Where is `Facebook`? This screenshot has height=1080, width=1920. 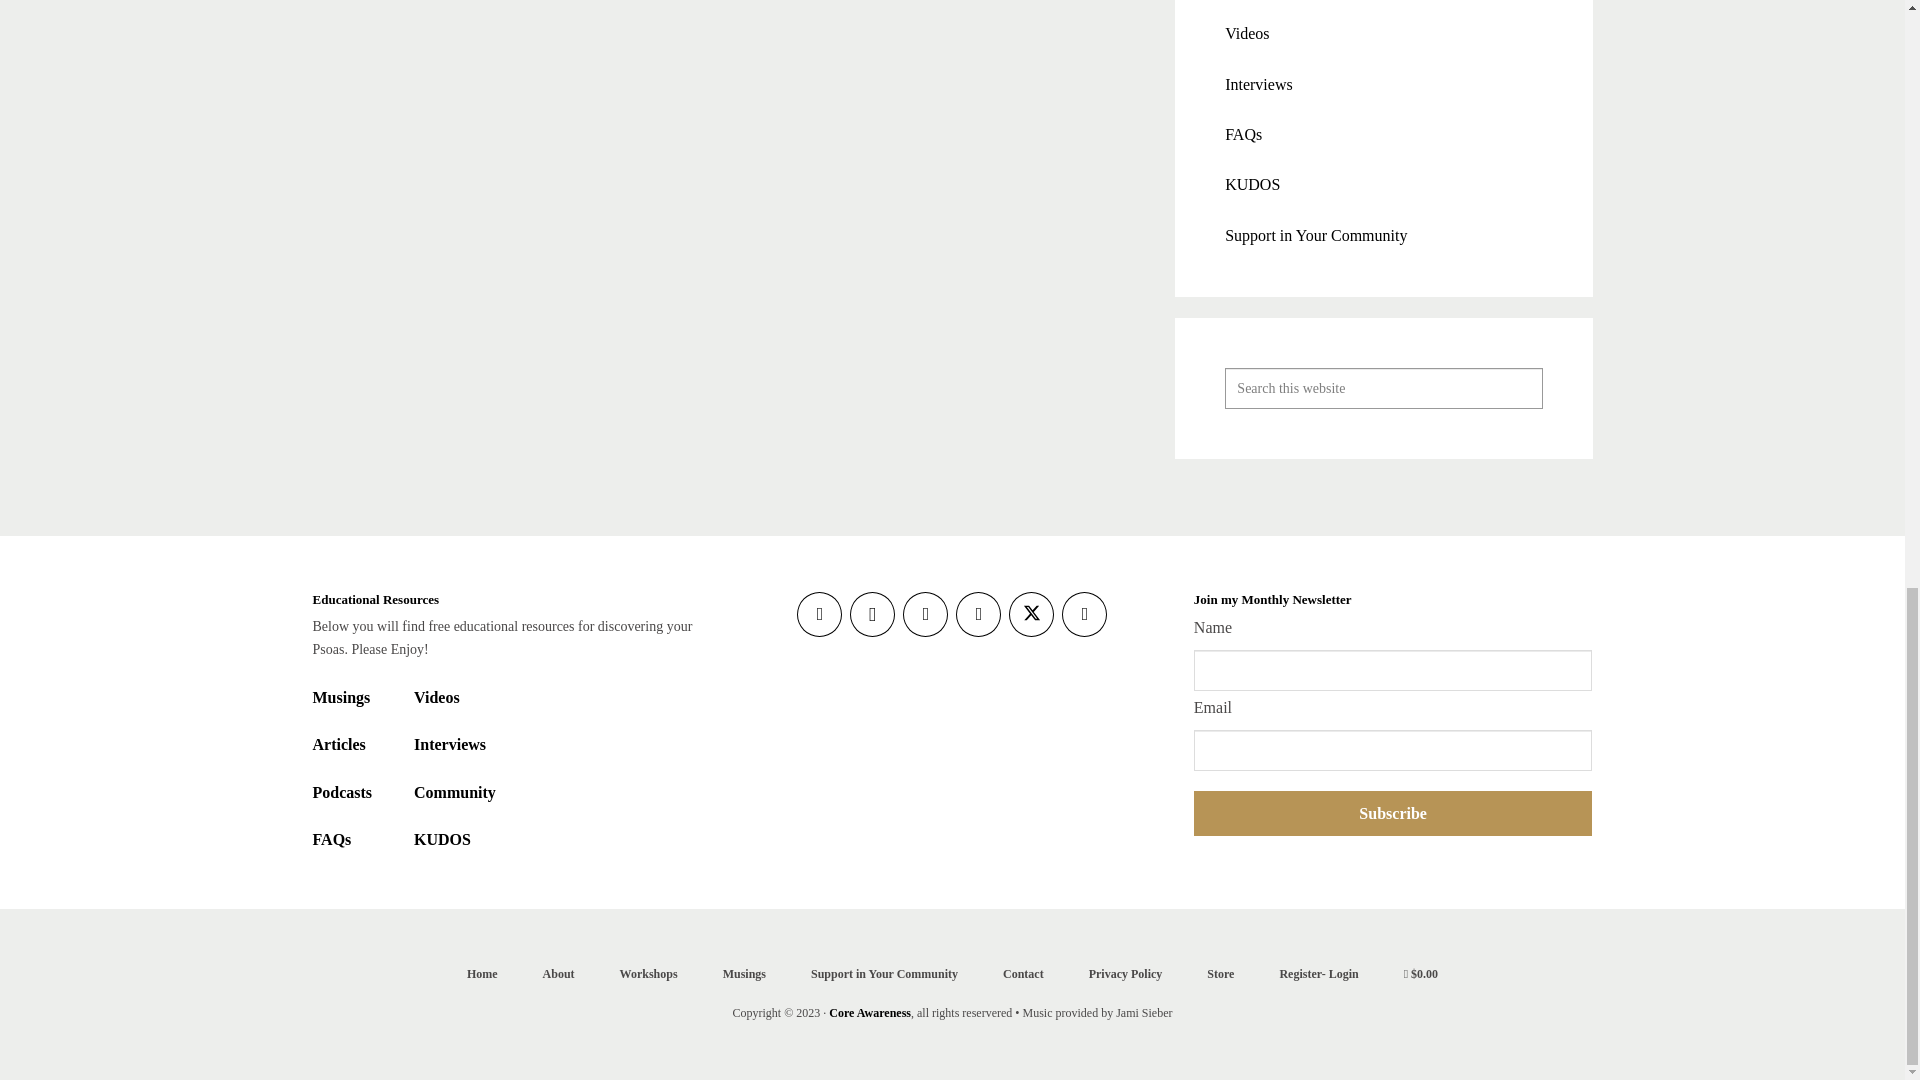
Facebook is located at coordinates (819, 614).